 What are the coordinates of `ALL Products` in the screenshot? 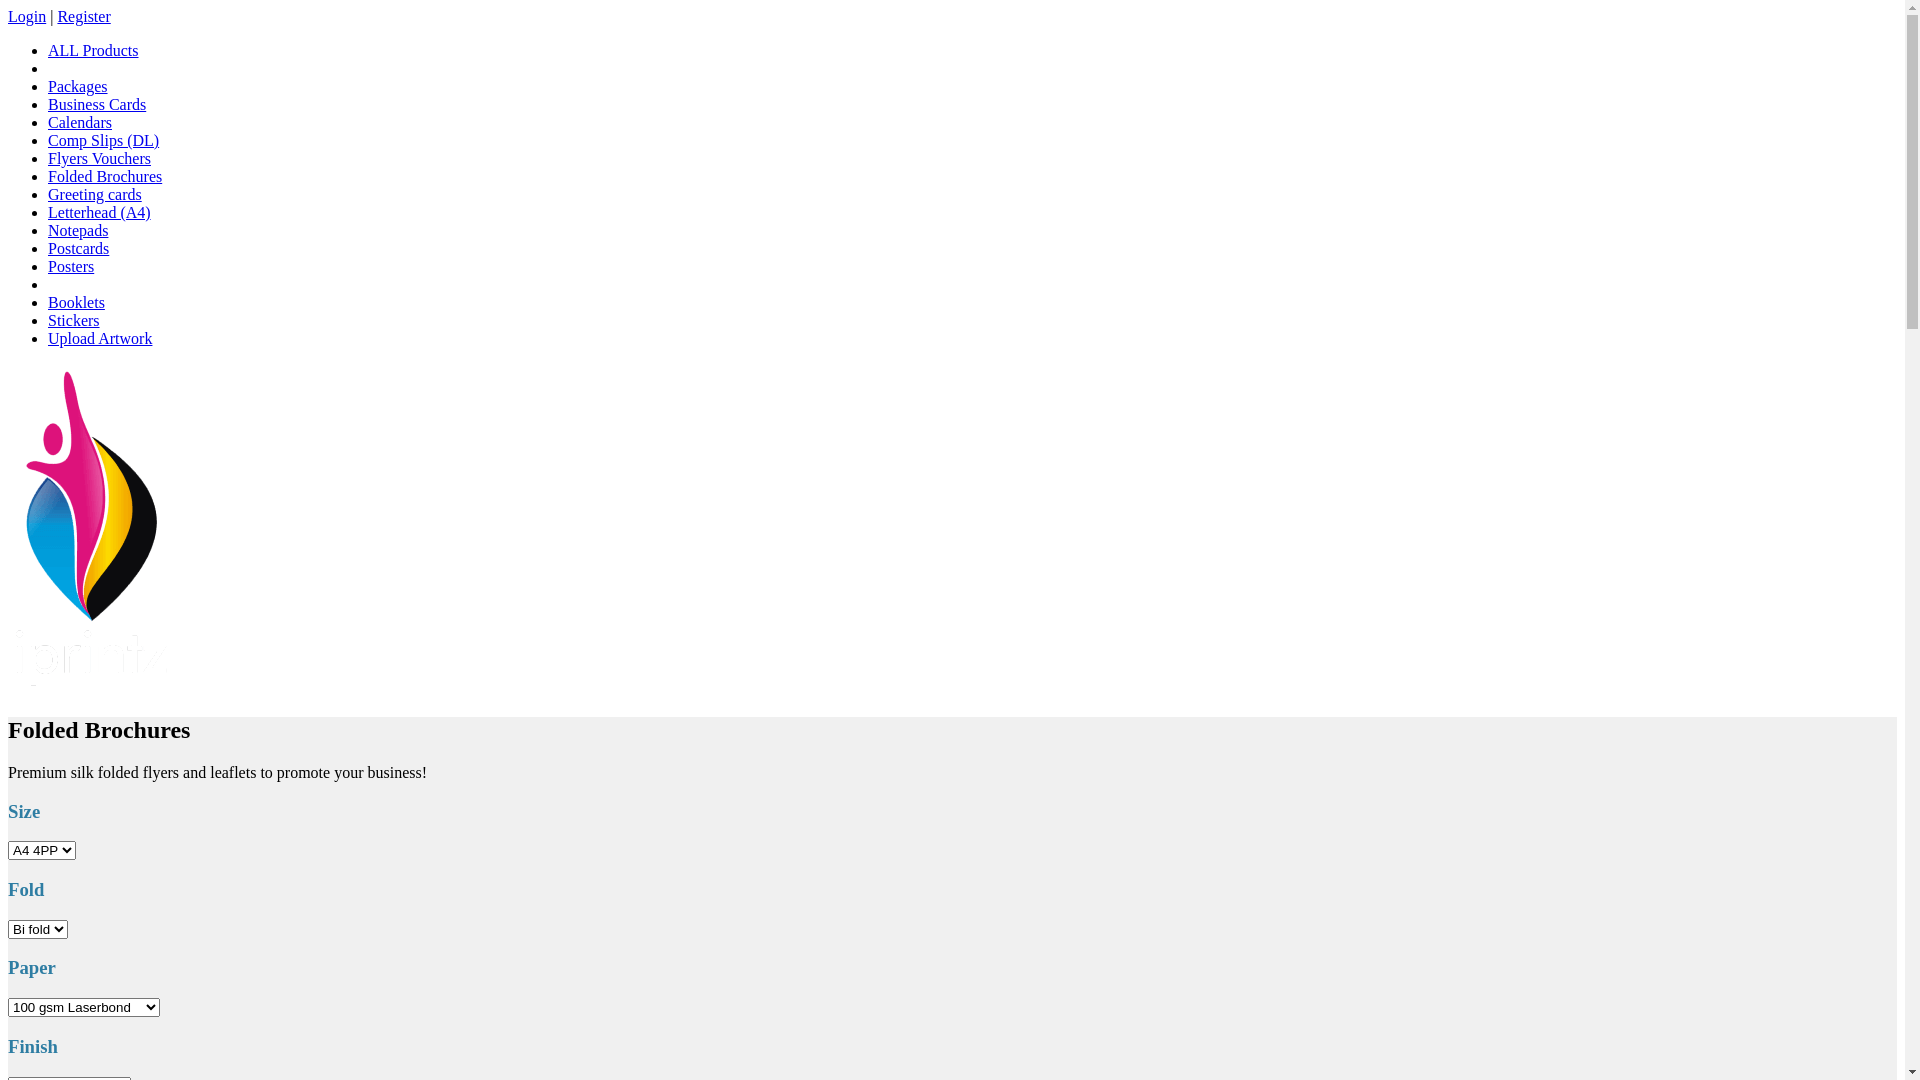 It's located at (94, 50).